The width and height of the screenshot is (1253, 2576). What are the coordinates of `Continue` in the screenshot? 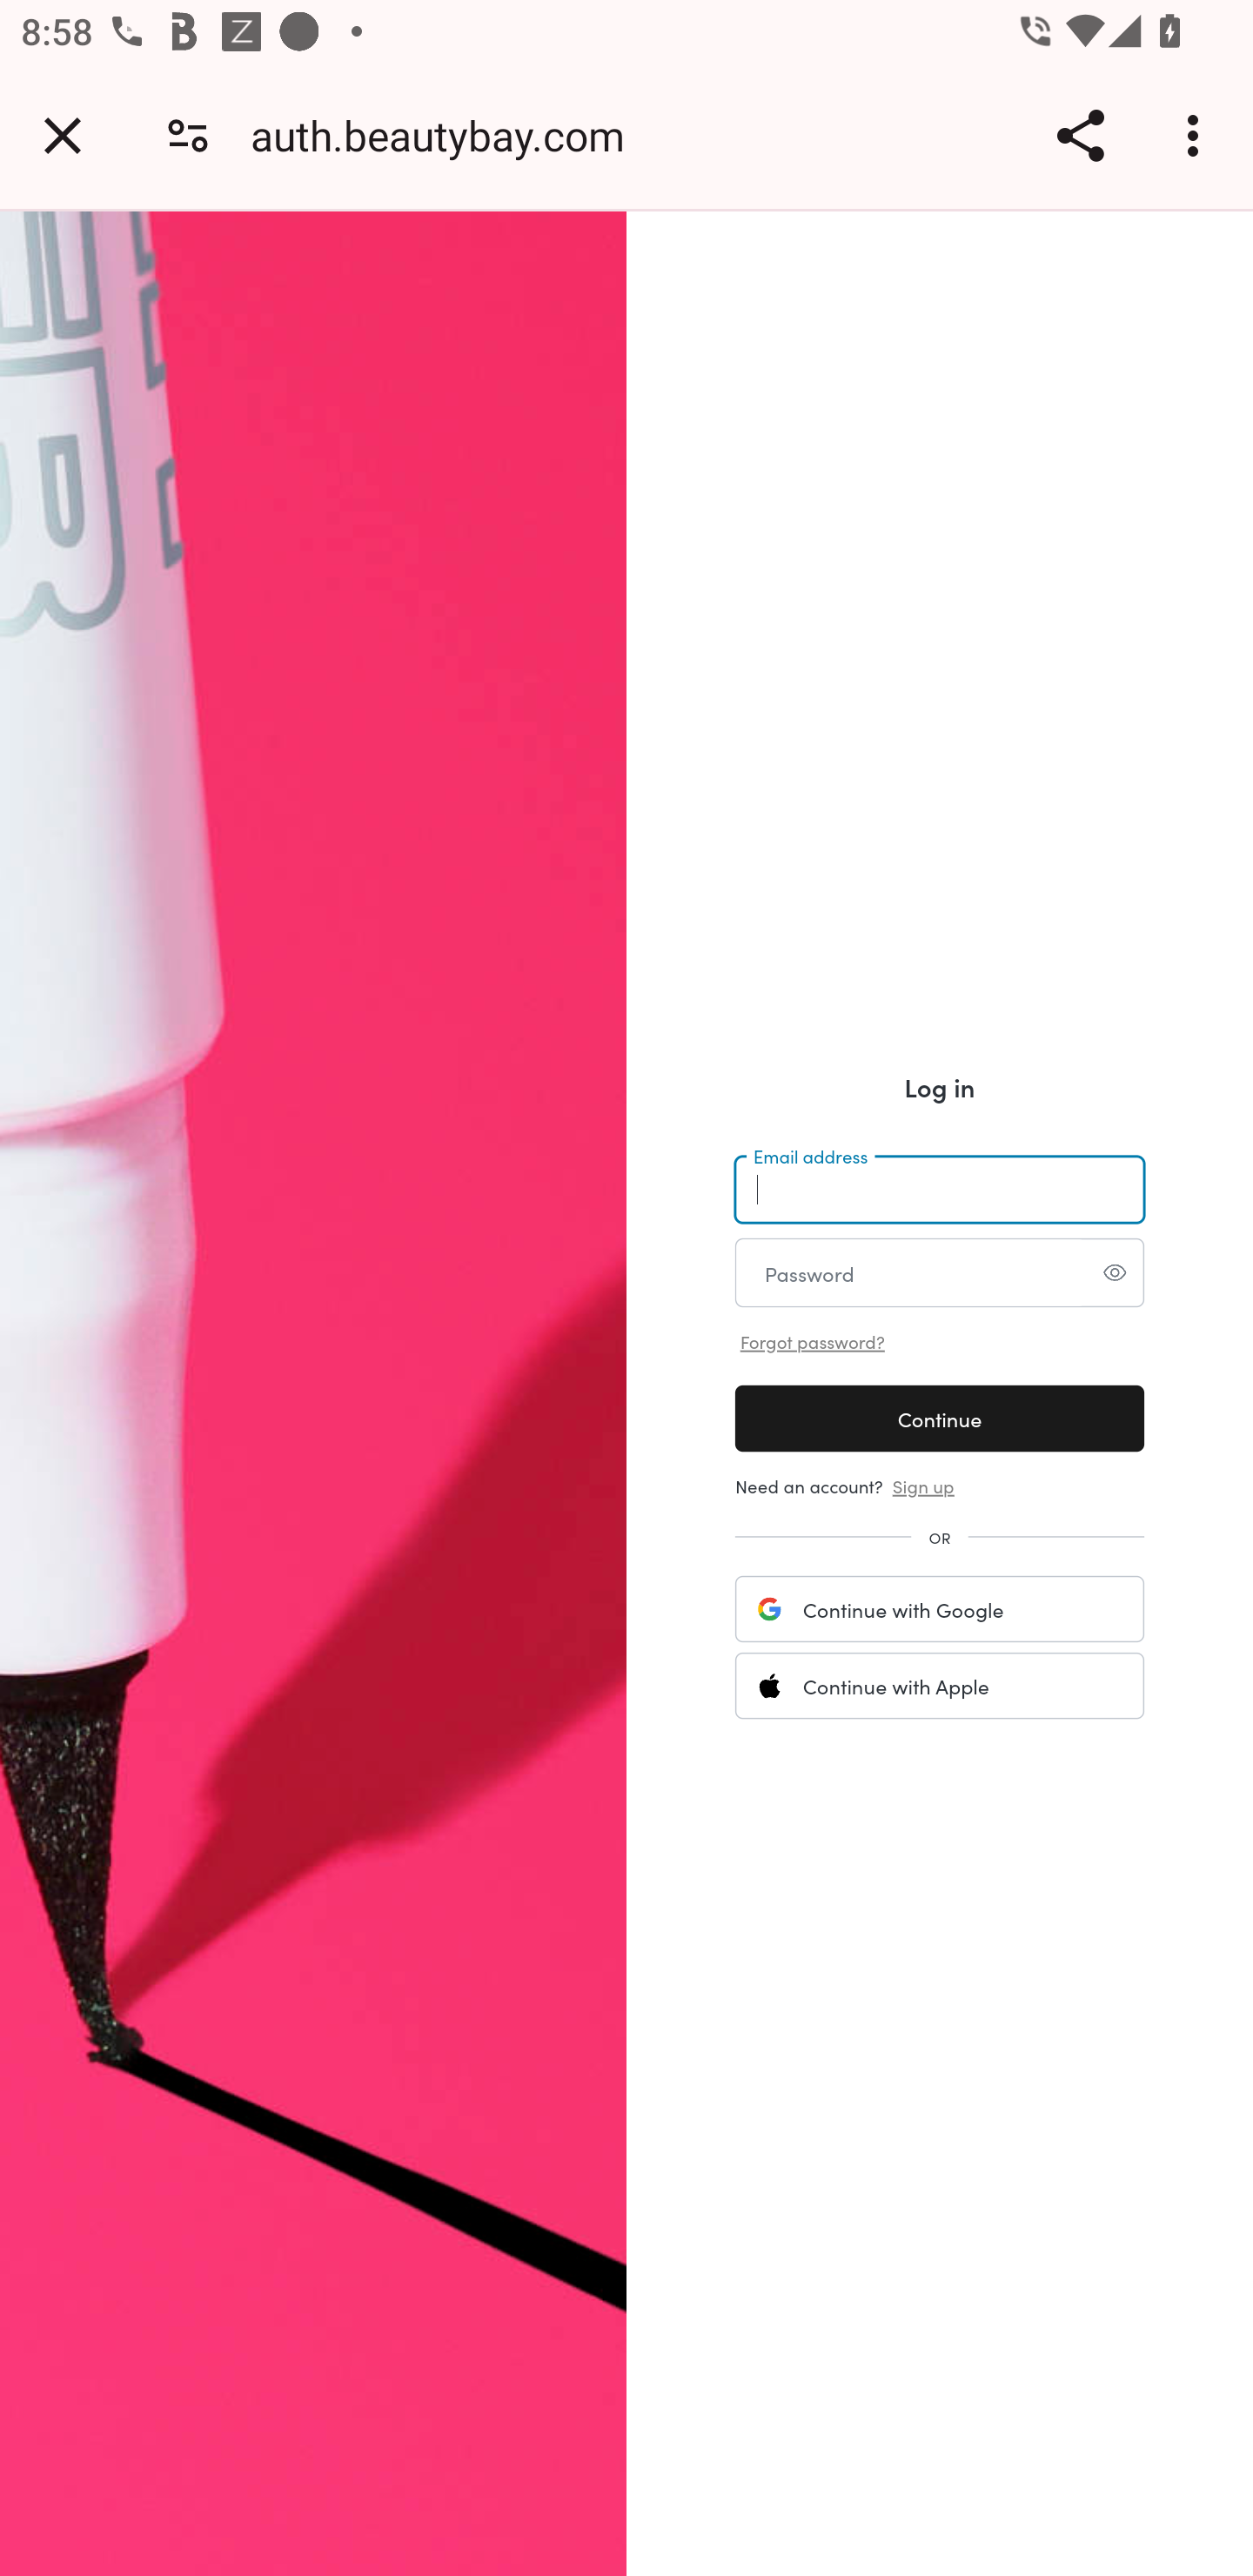 It's located at (938, 1418).